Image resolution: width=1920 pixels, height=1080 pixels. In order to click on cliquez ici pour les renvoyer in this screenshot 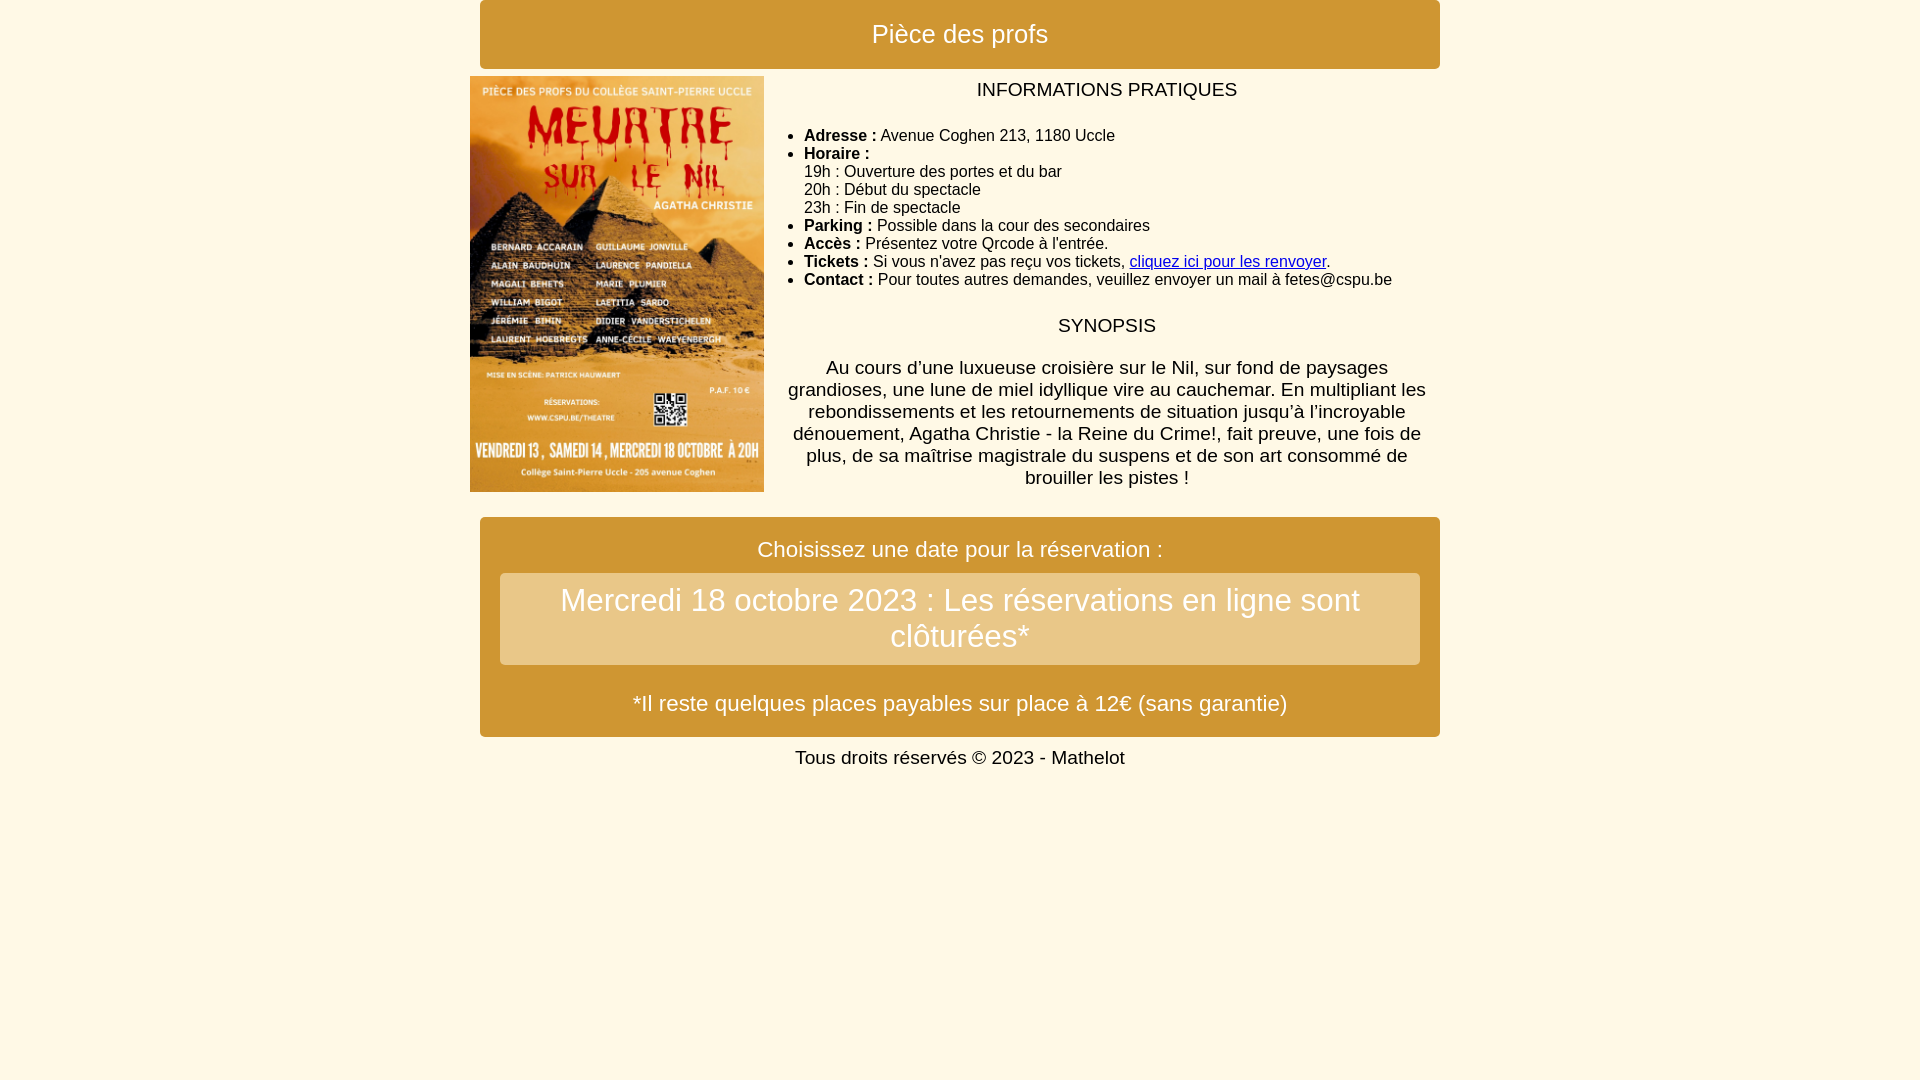, I will do `click(1228, 262)`.